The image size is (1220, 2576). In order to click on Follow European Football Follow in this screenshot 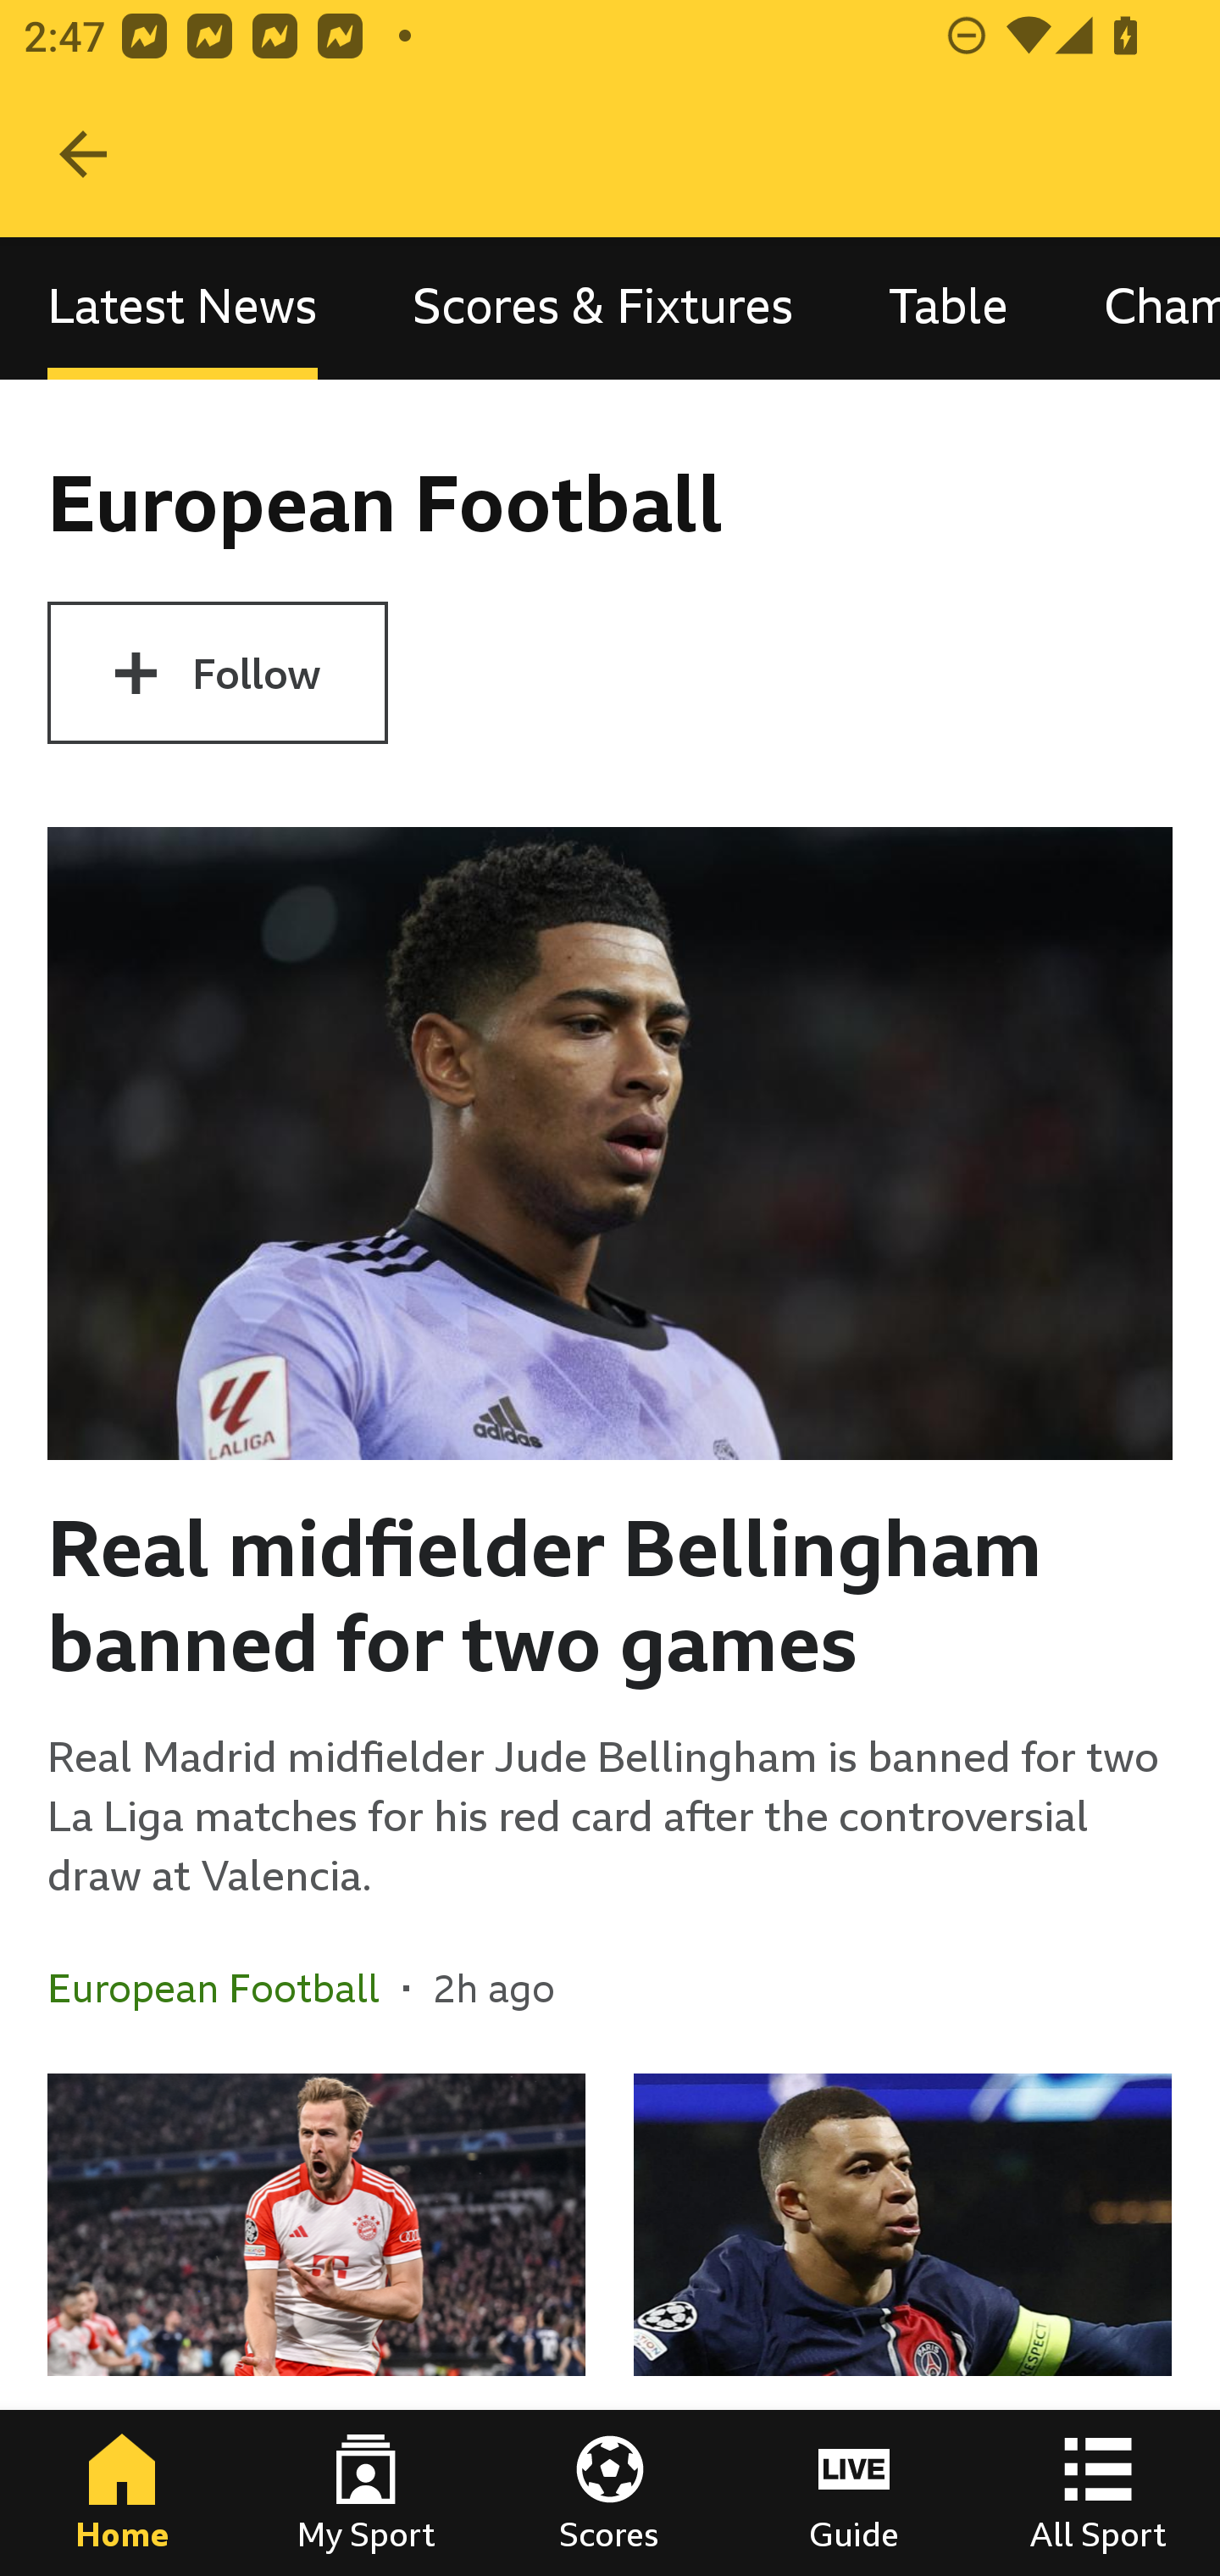, I will do `click(217, 673)`.